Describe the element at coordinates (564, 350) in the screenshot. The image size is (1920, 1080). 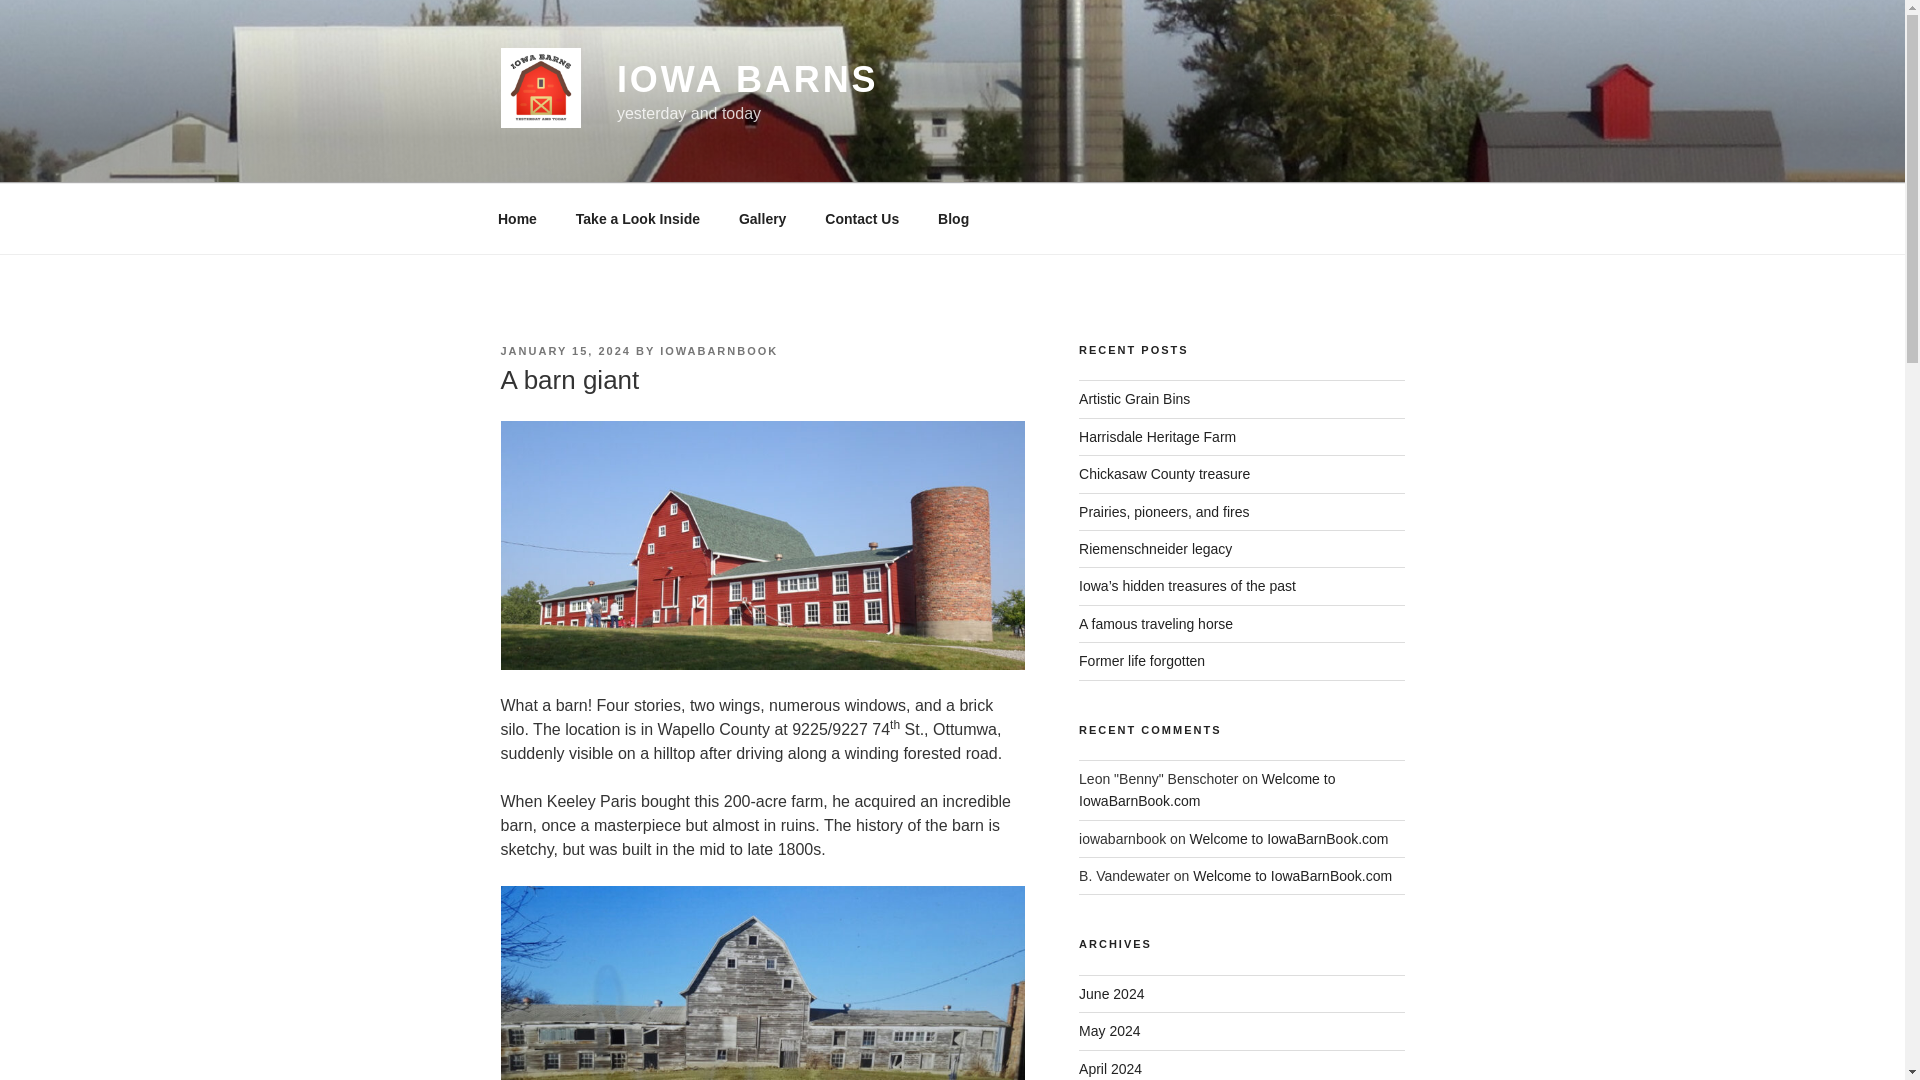
I see `JANUARY 15, 2024` at that location.